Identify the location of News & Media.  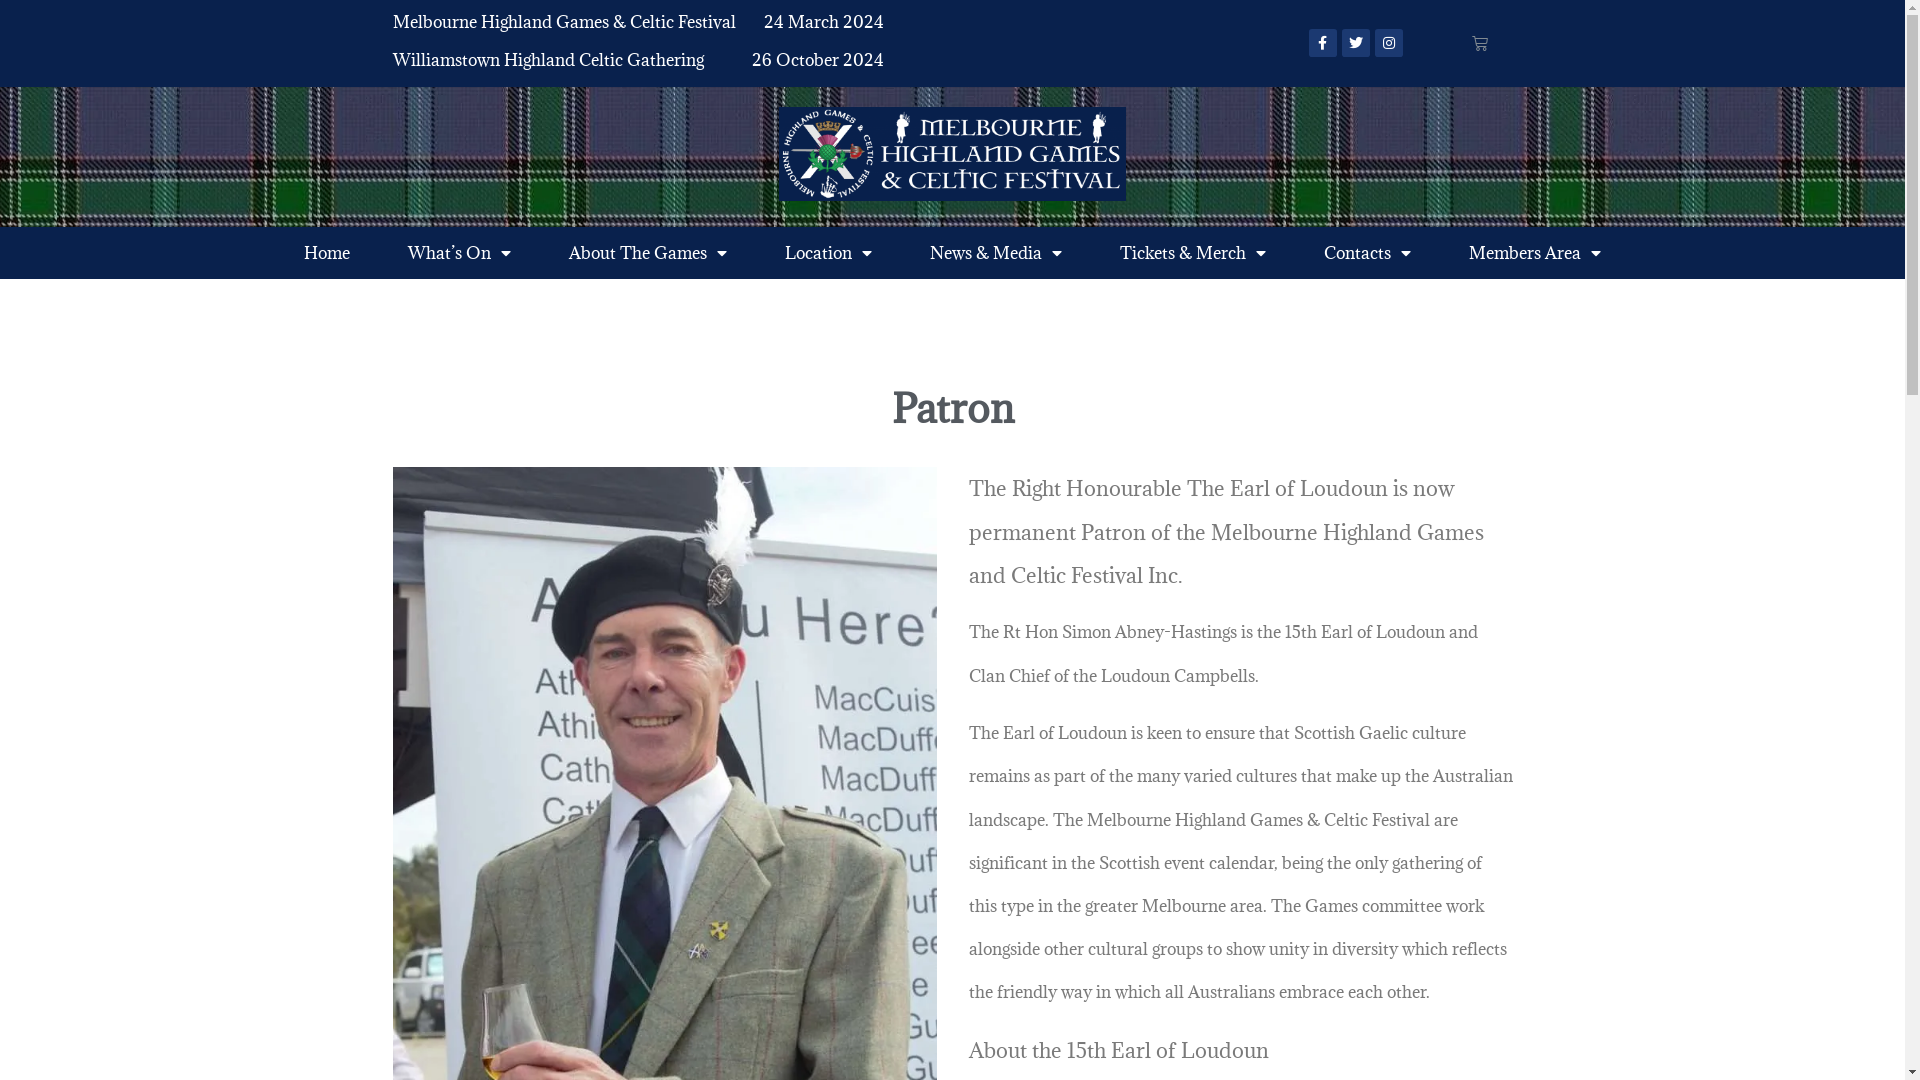
(996, 253).